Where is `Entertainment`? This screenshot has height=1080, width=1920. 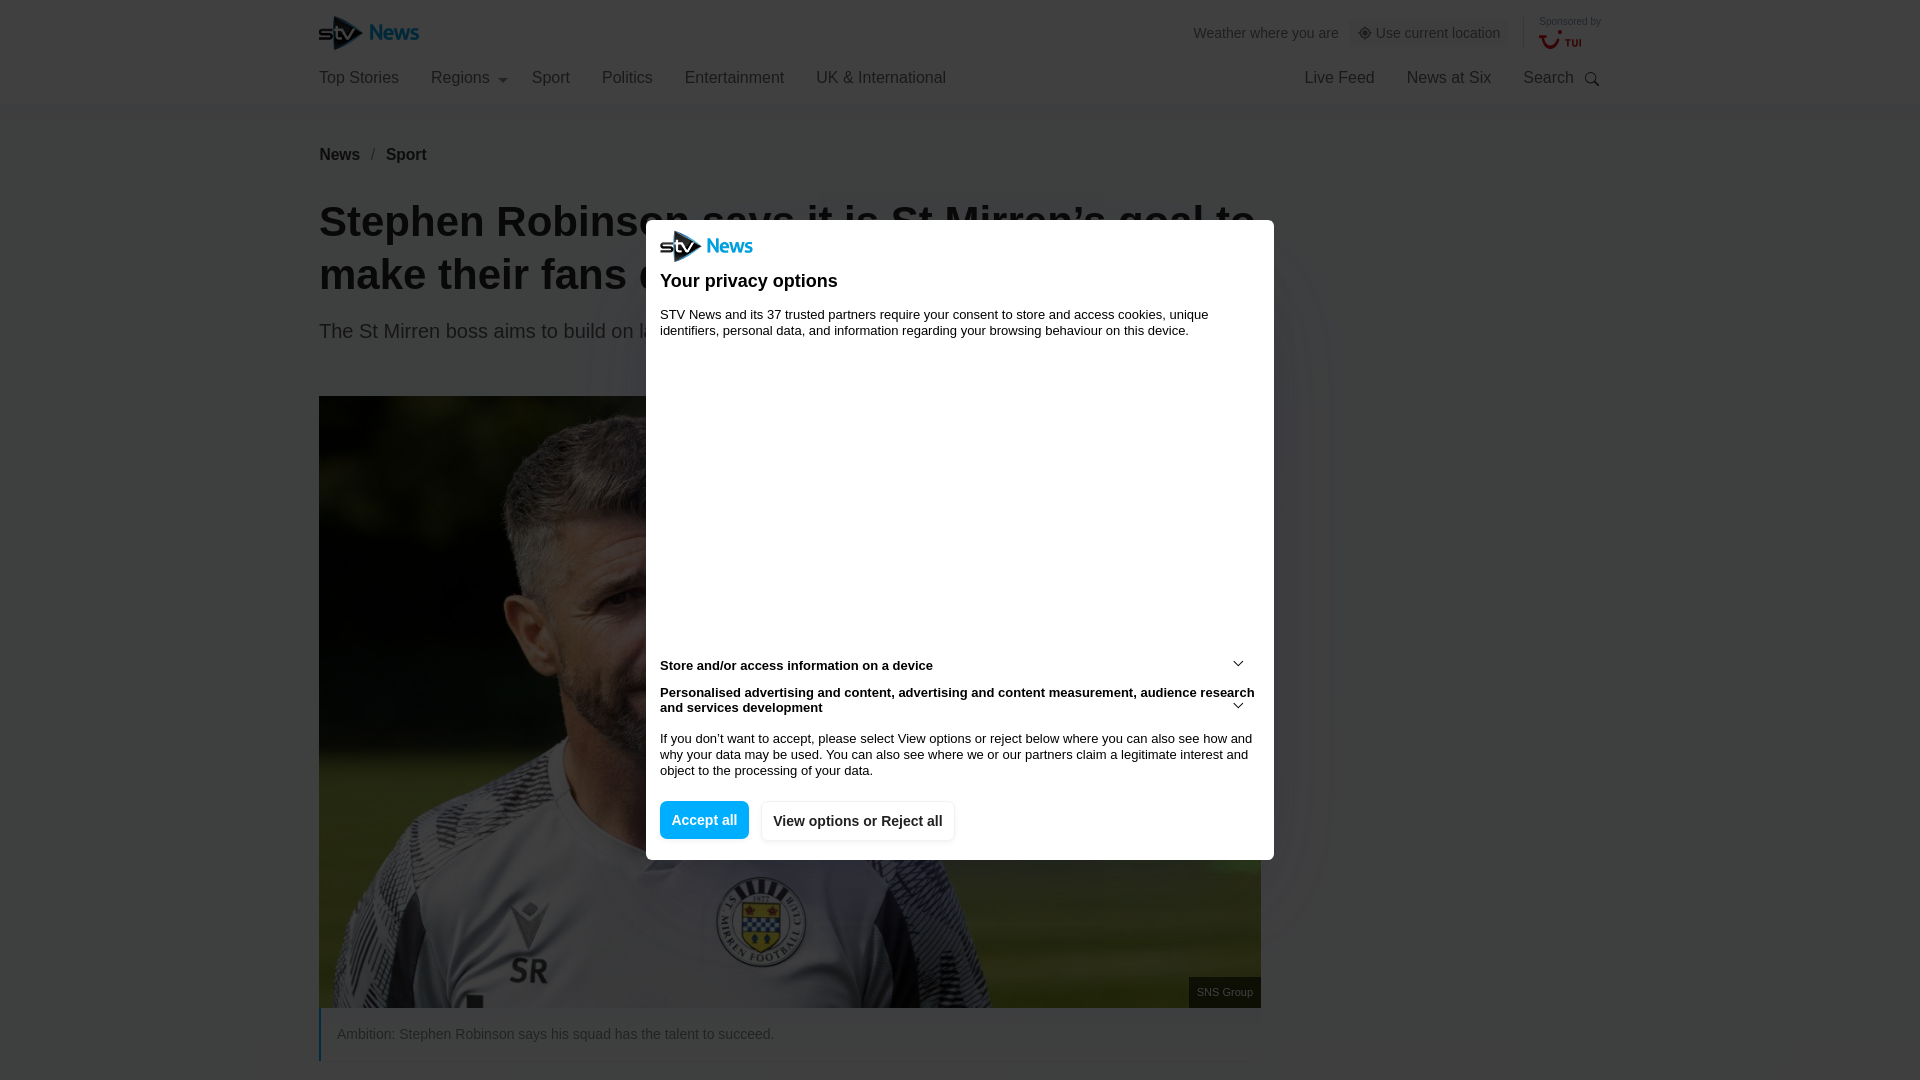
Entertainment is located at coordinates (735, 76).